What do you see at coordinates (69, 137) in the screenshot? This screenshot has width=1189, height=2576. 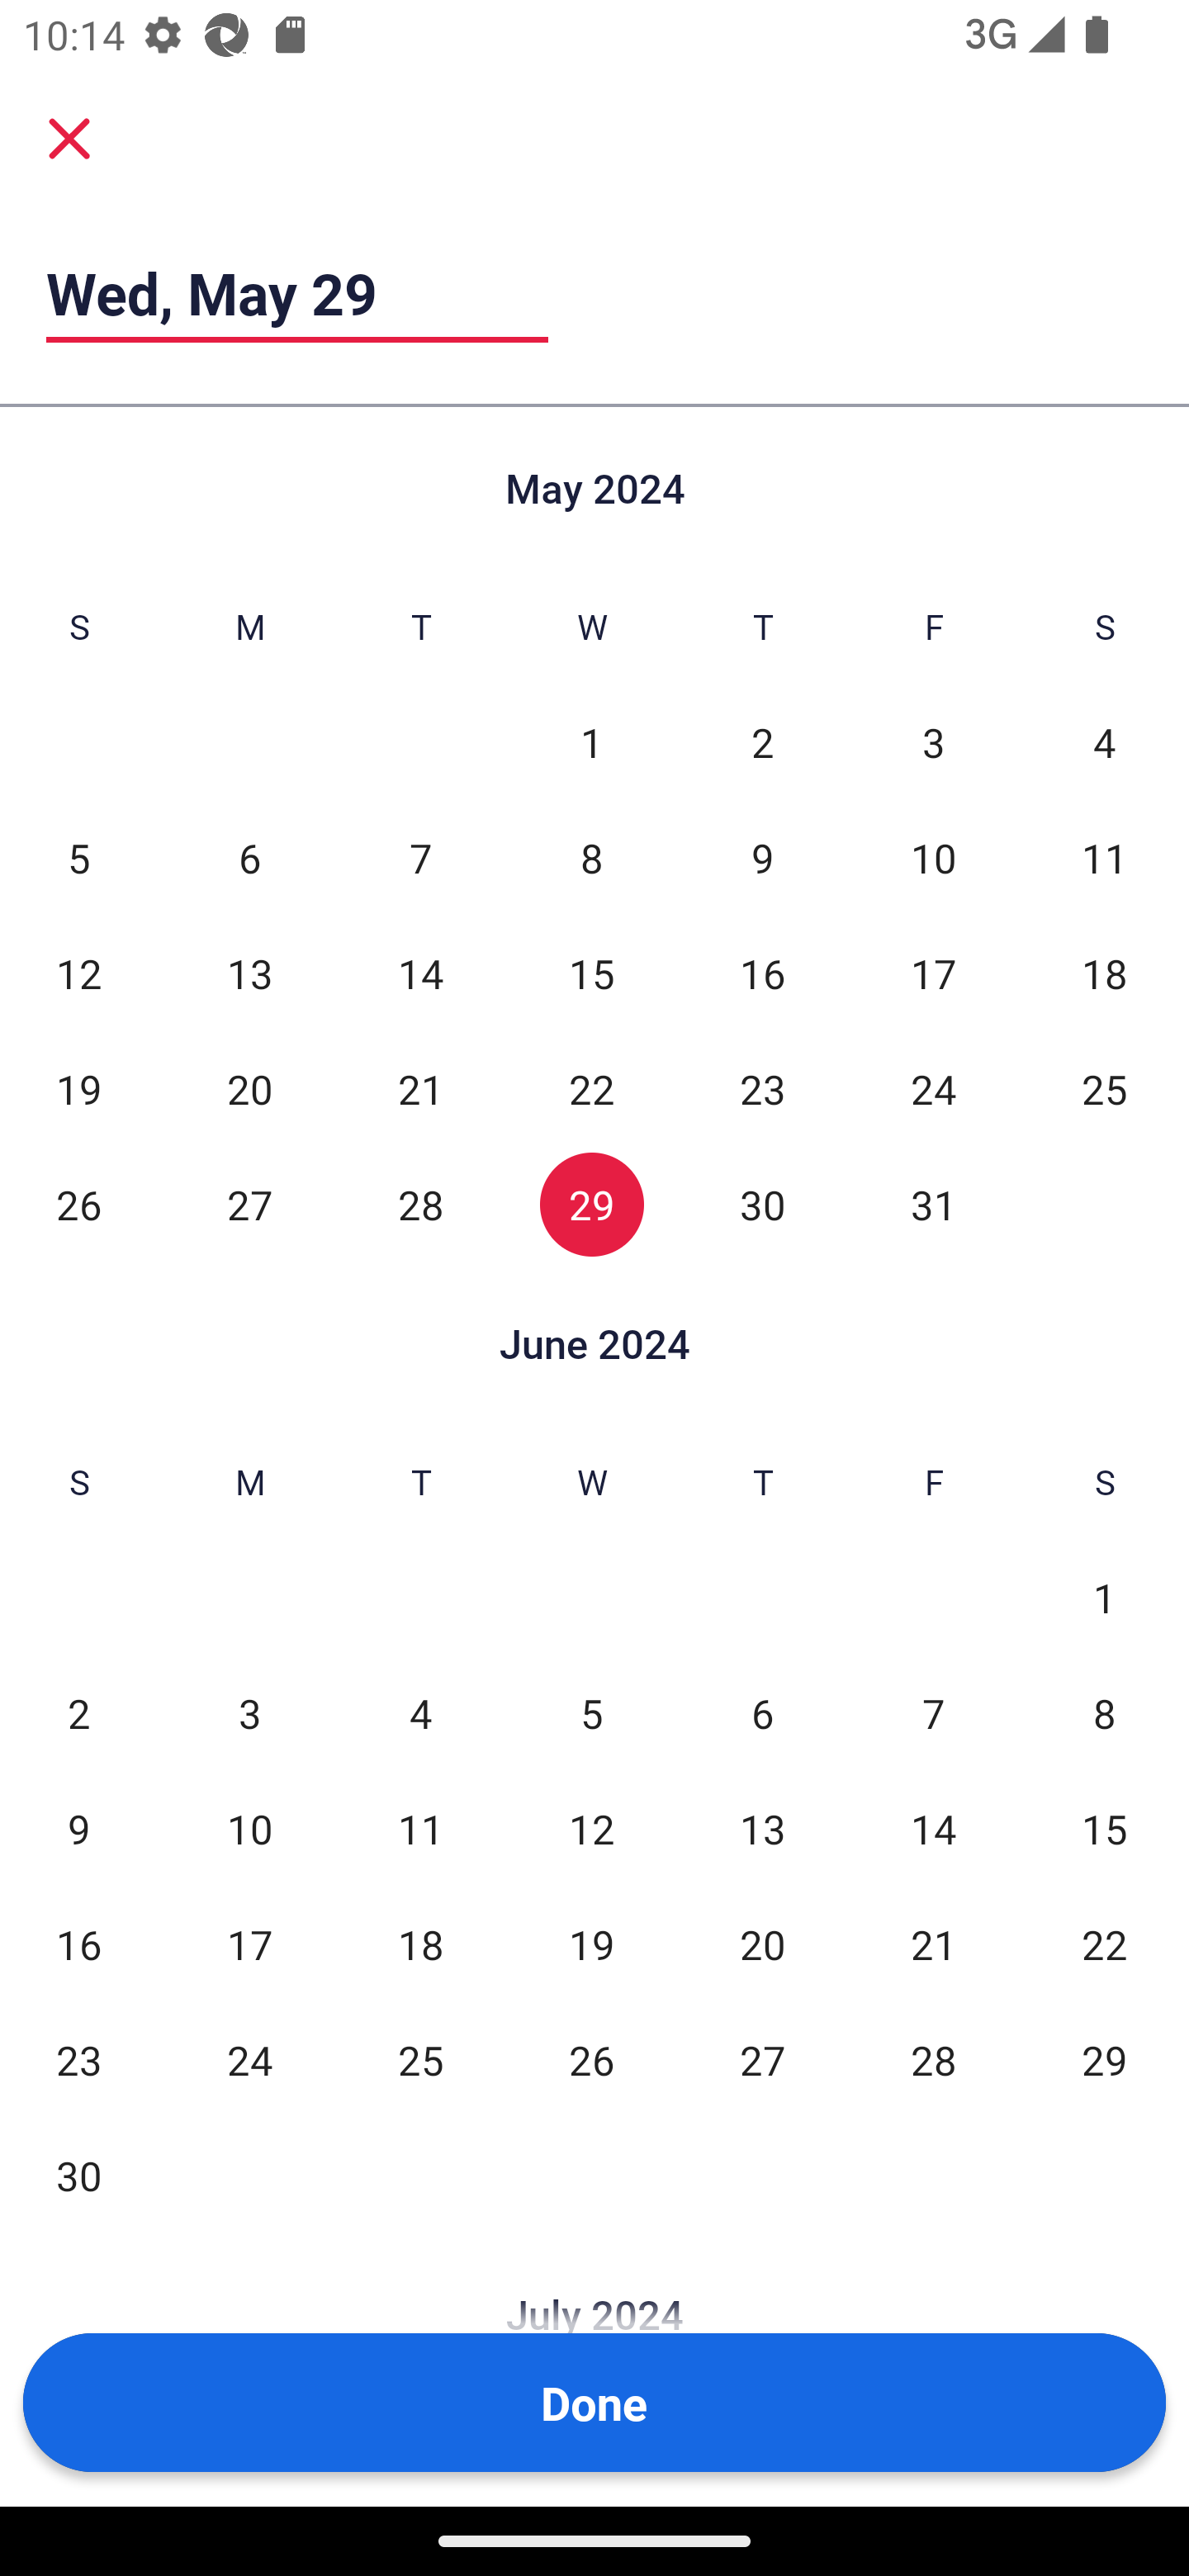 I see `Cancel` at bounding box center [69, 137].